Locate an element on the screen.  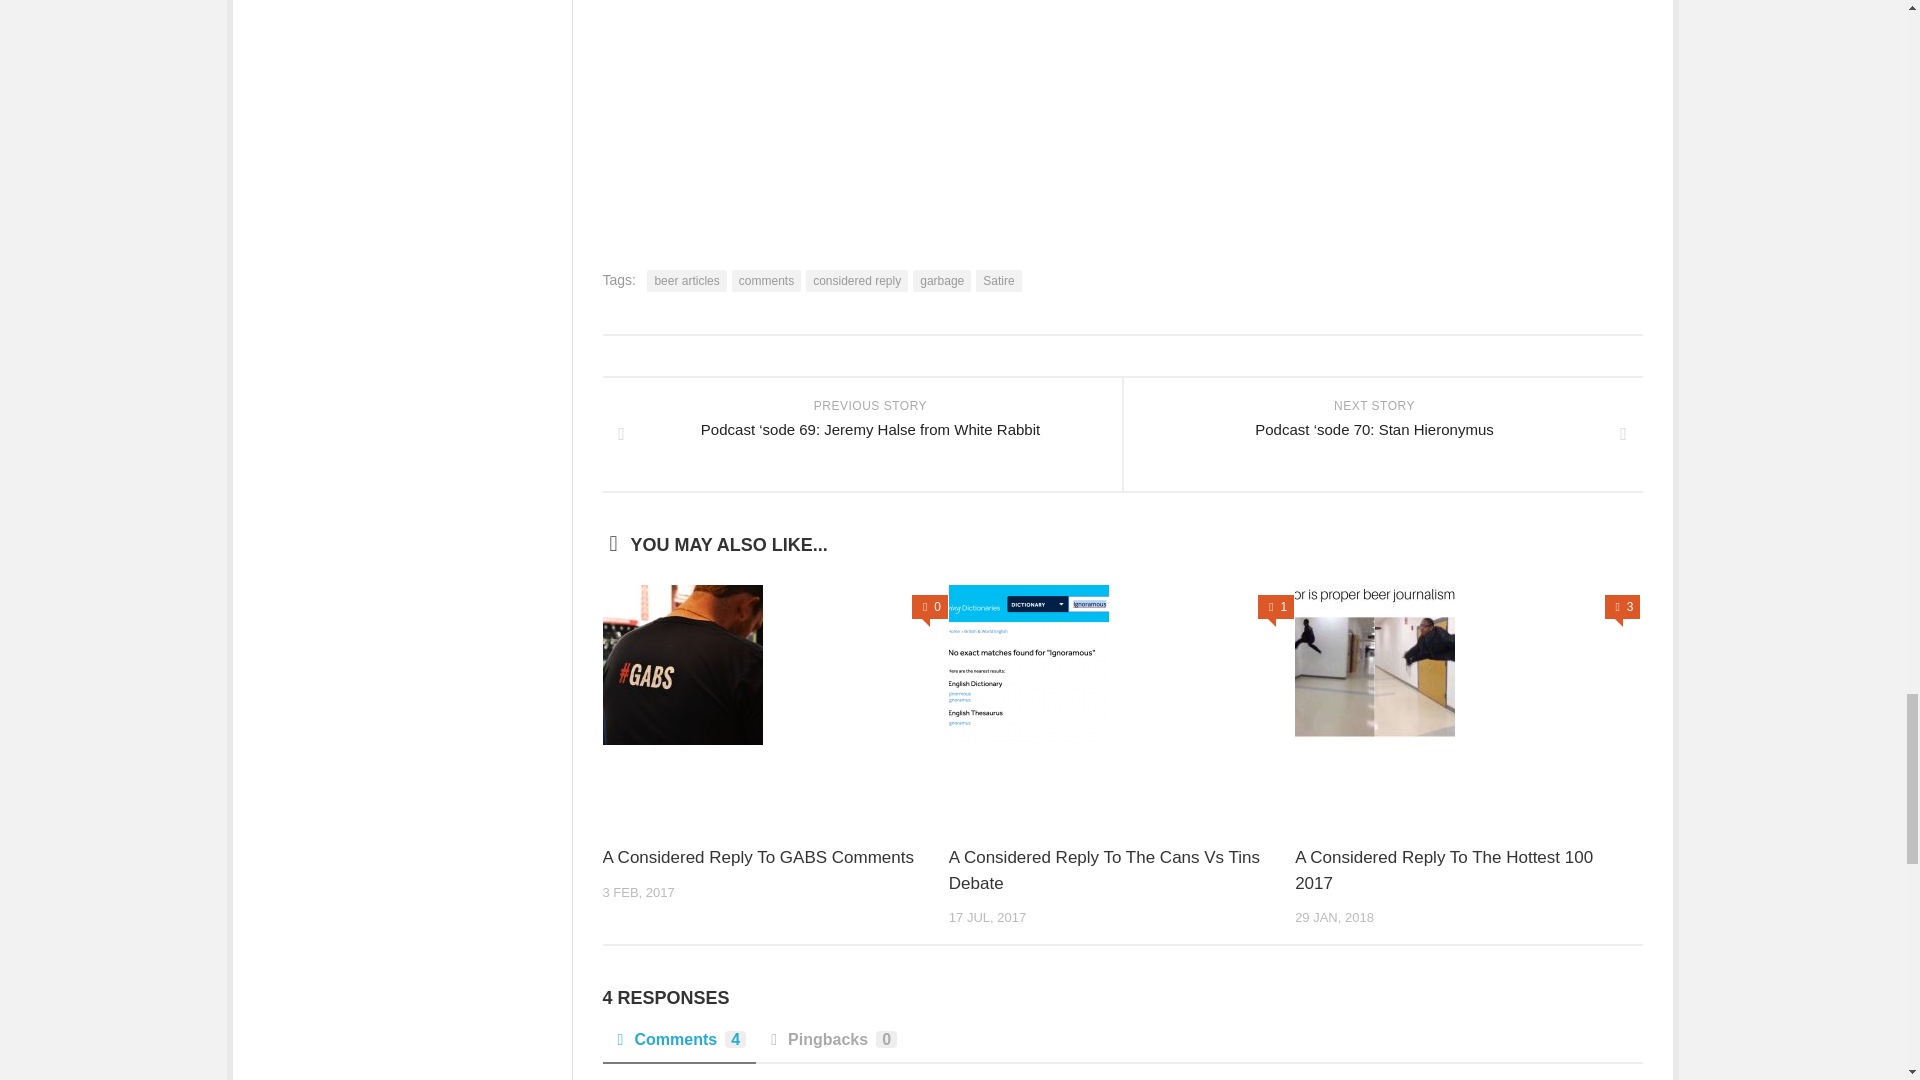
0 is located at coordinates (930, 606).